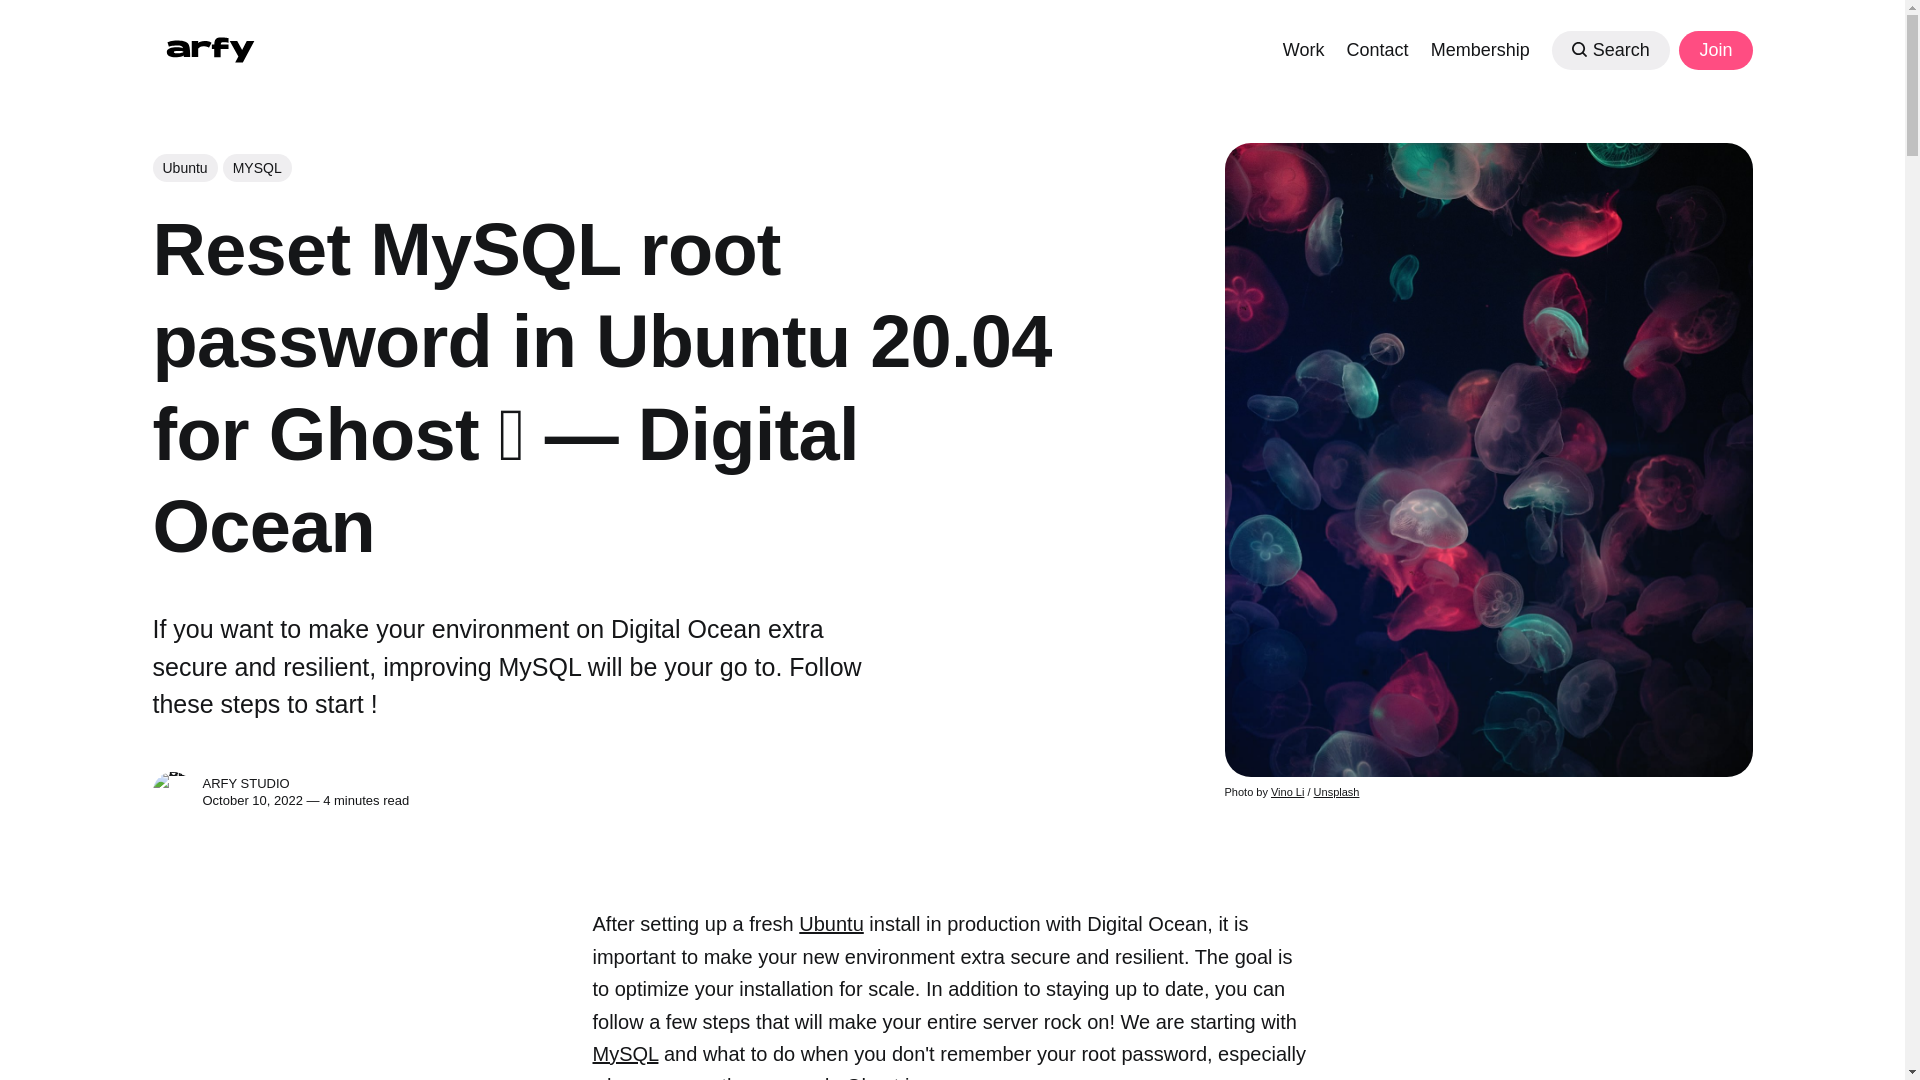  What do you see at coordinates (172, 792) in the screenshot?
I see `ARFY STUDIO` at bounding box center [172, 792].